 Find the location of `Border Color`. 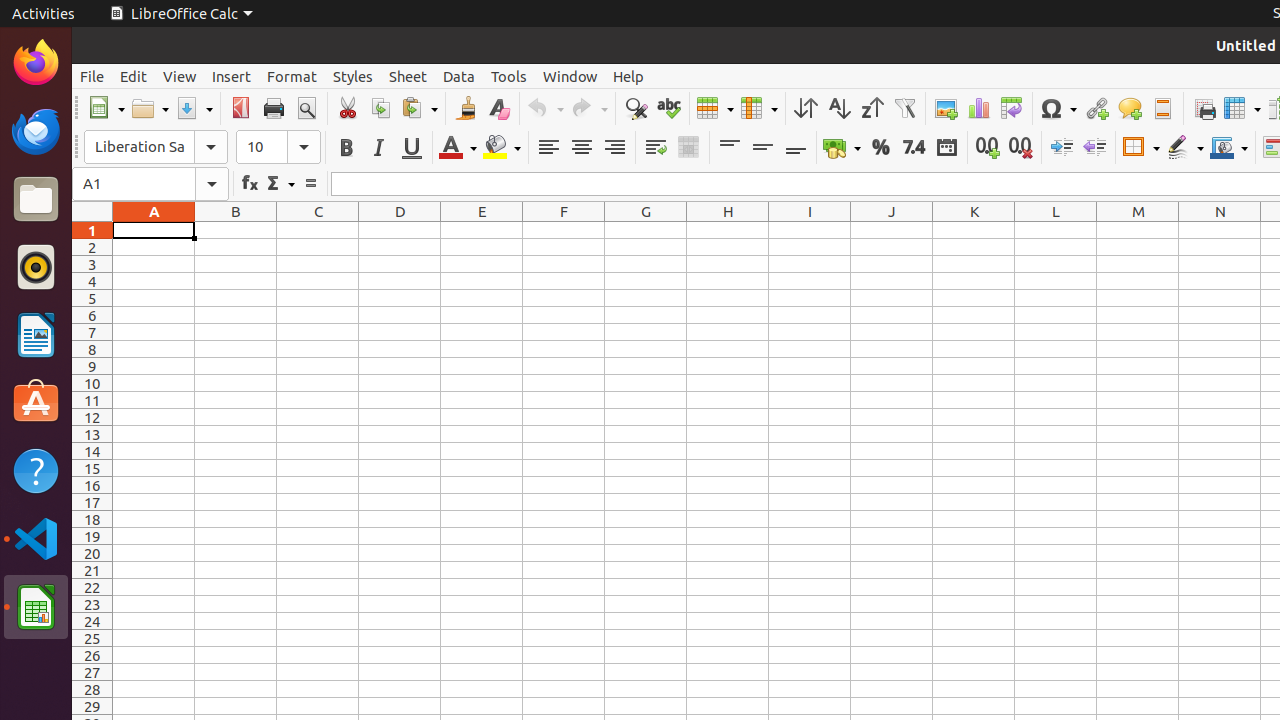

Border Color is located at coordinates (1229, 148).